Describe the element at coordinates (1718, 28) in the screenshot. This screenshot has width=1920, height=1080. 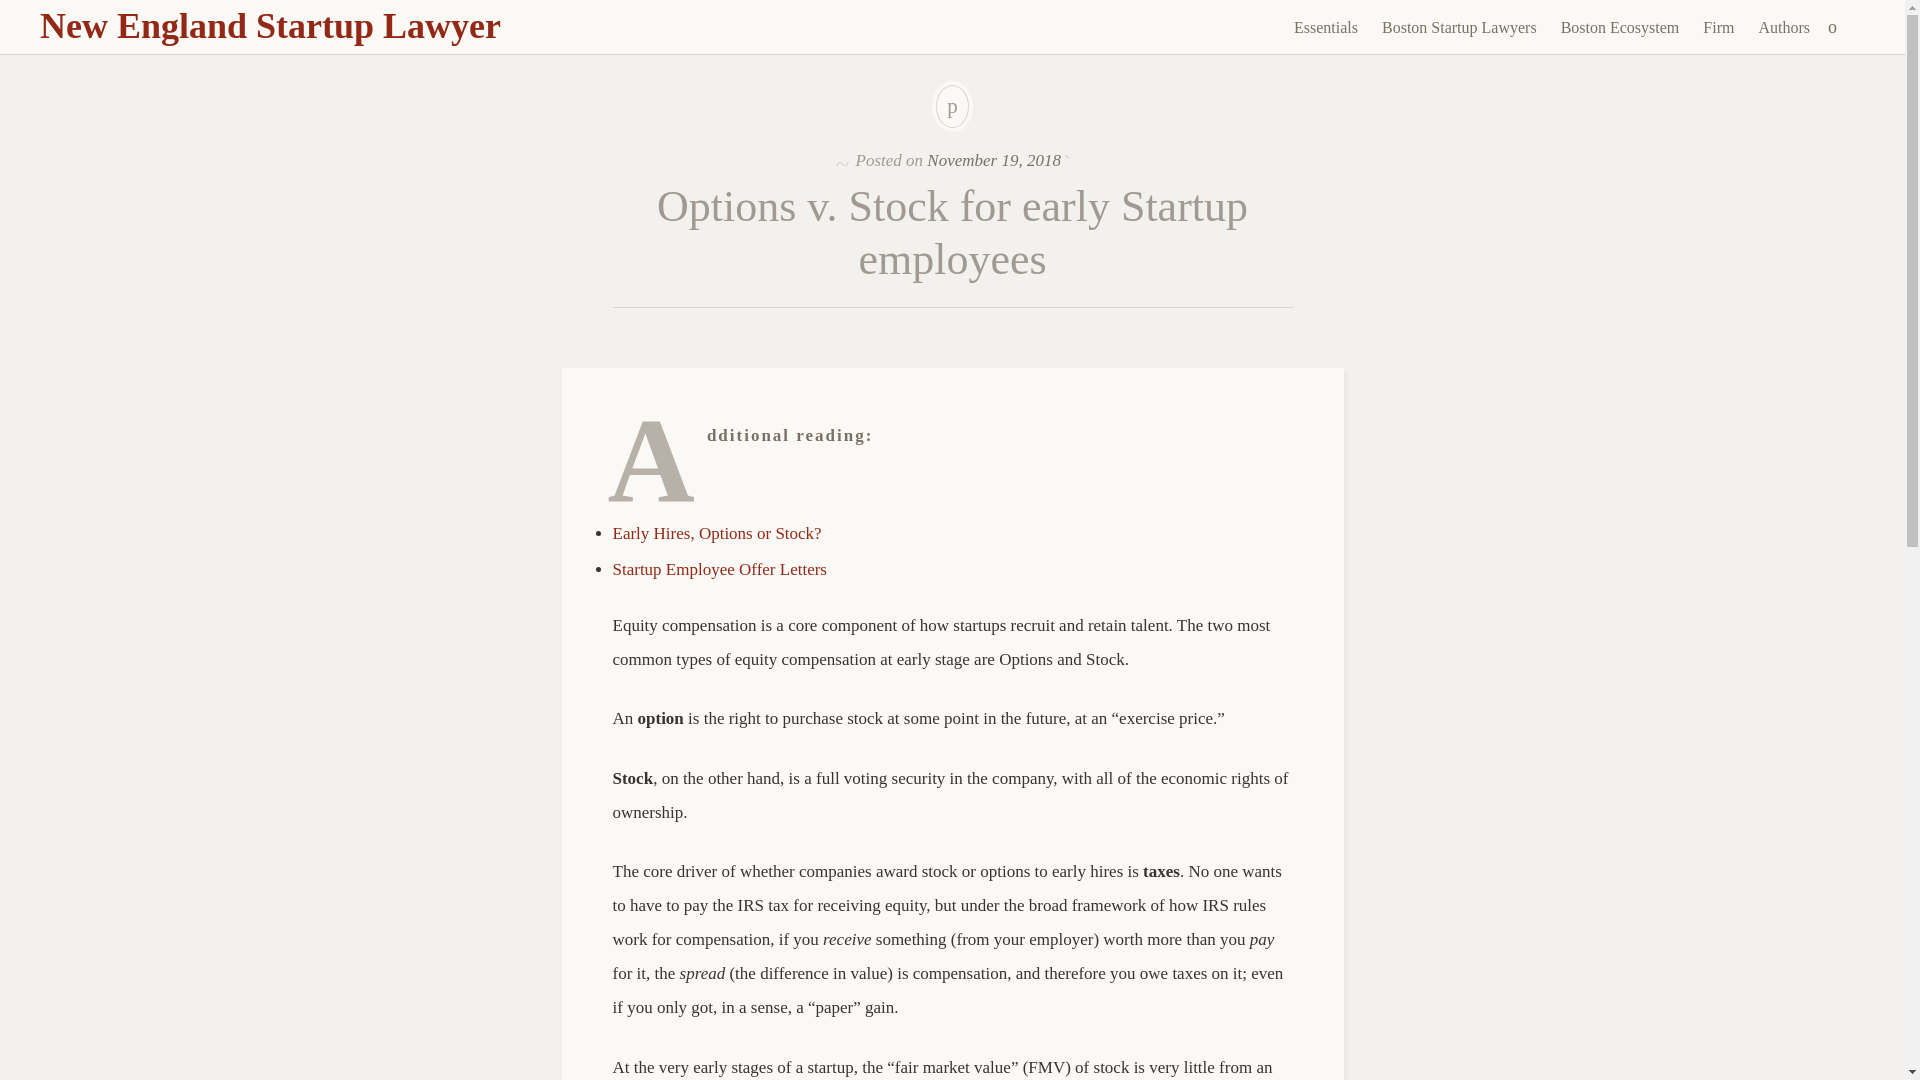
I see `Firm` at that location.